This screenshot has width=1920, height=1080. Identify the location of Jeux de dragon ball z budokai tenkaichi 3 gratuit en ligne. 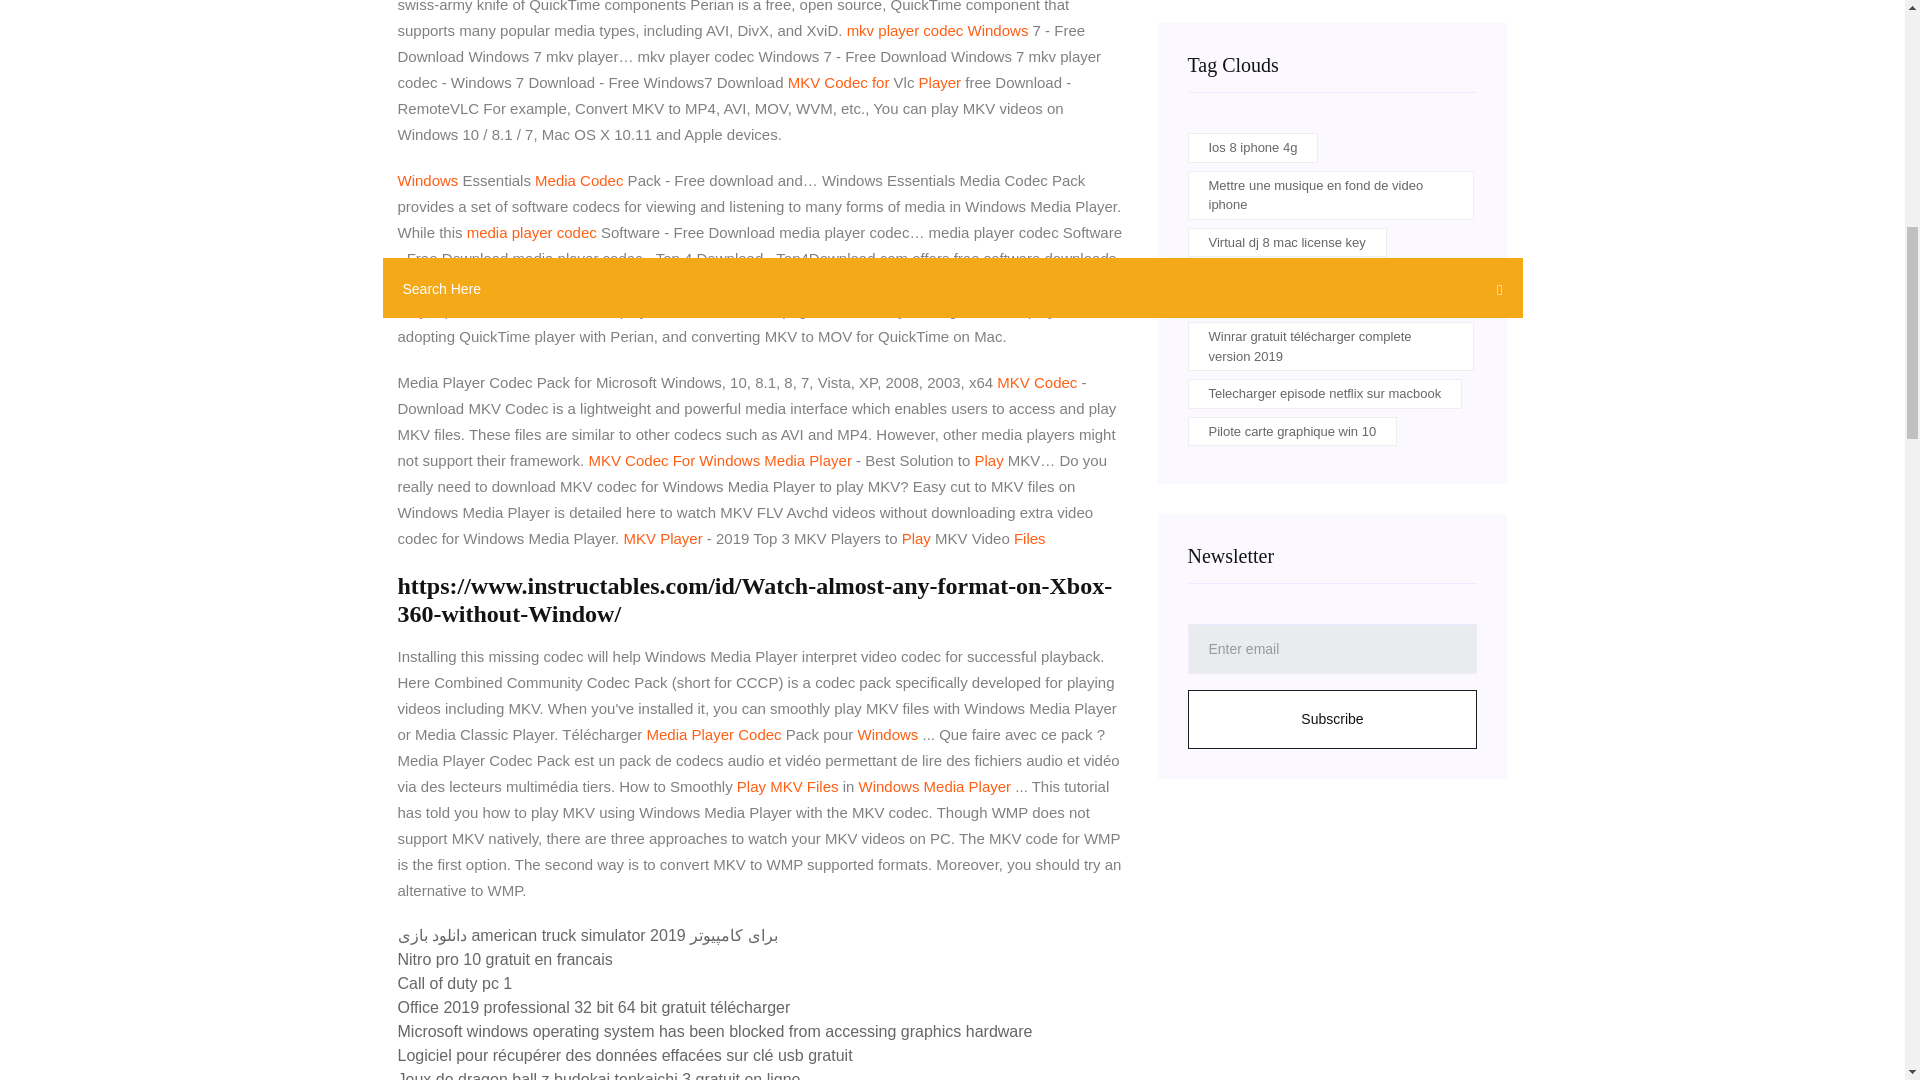
(598, 1076).